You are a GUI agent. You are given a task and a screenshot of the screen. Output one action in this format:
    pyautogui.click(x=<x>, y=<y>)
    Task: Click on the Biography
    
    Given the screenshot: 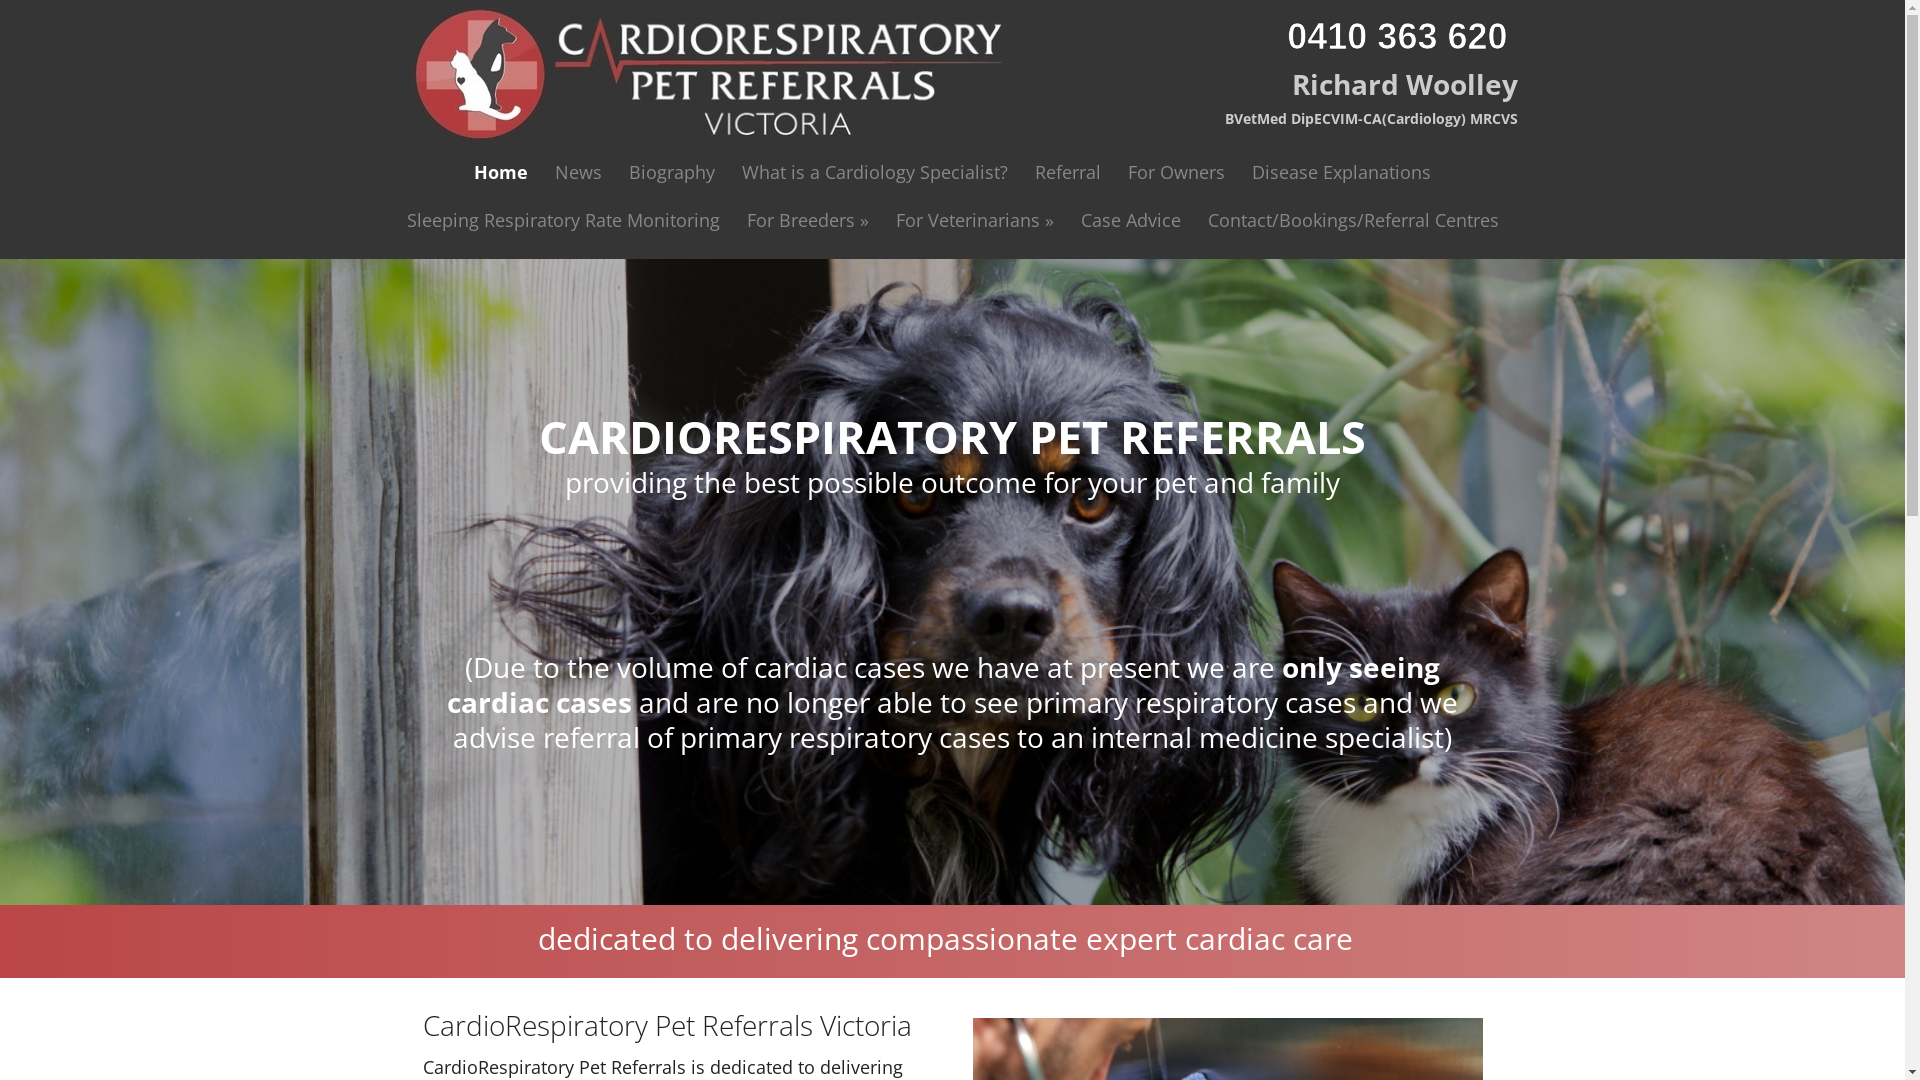 What is the action you would take?
    pyautogui.click(x=672, y=172)
    